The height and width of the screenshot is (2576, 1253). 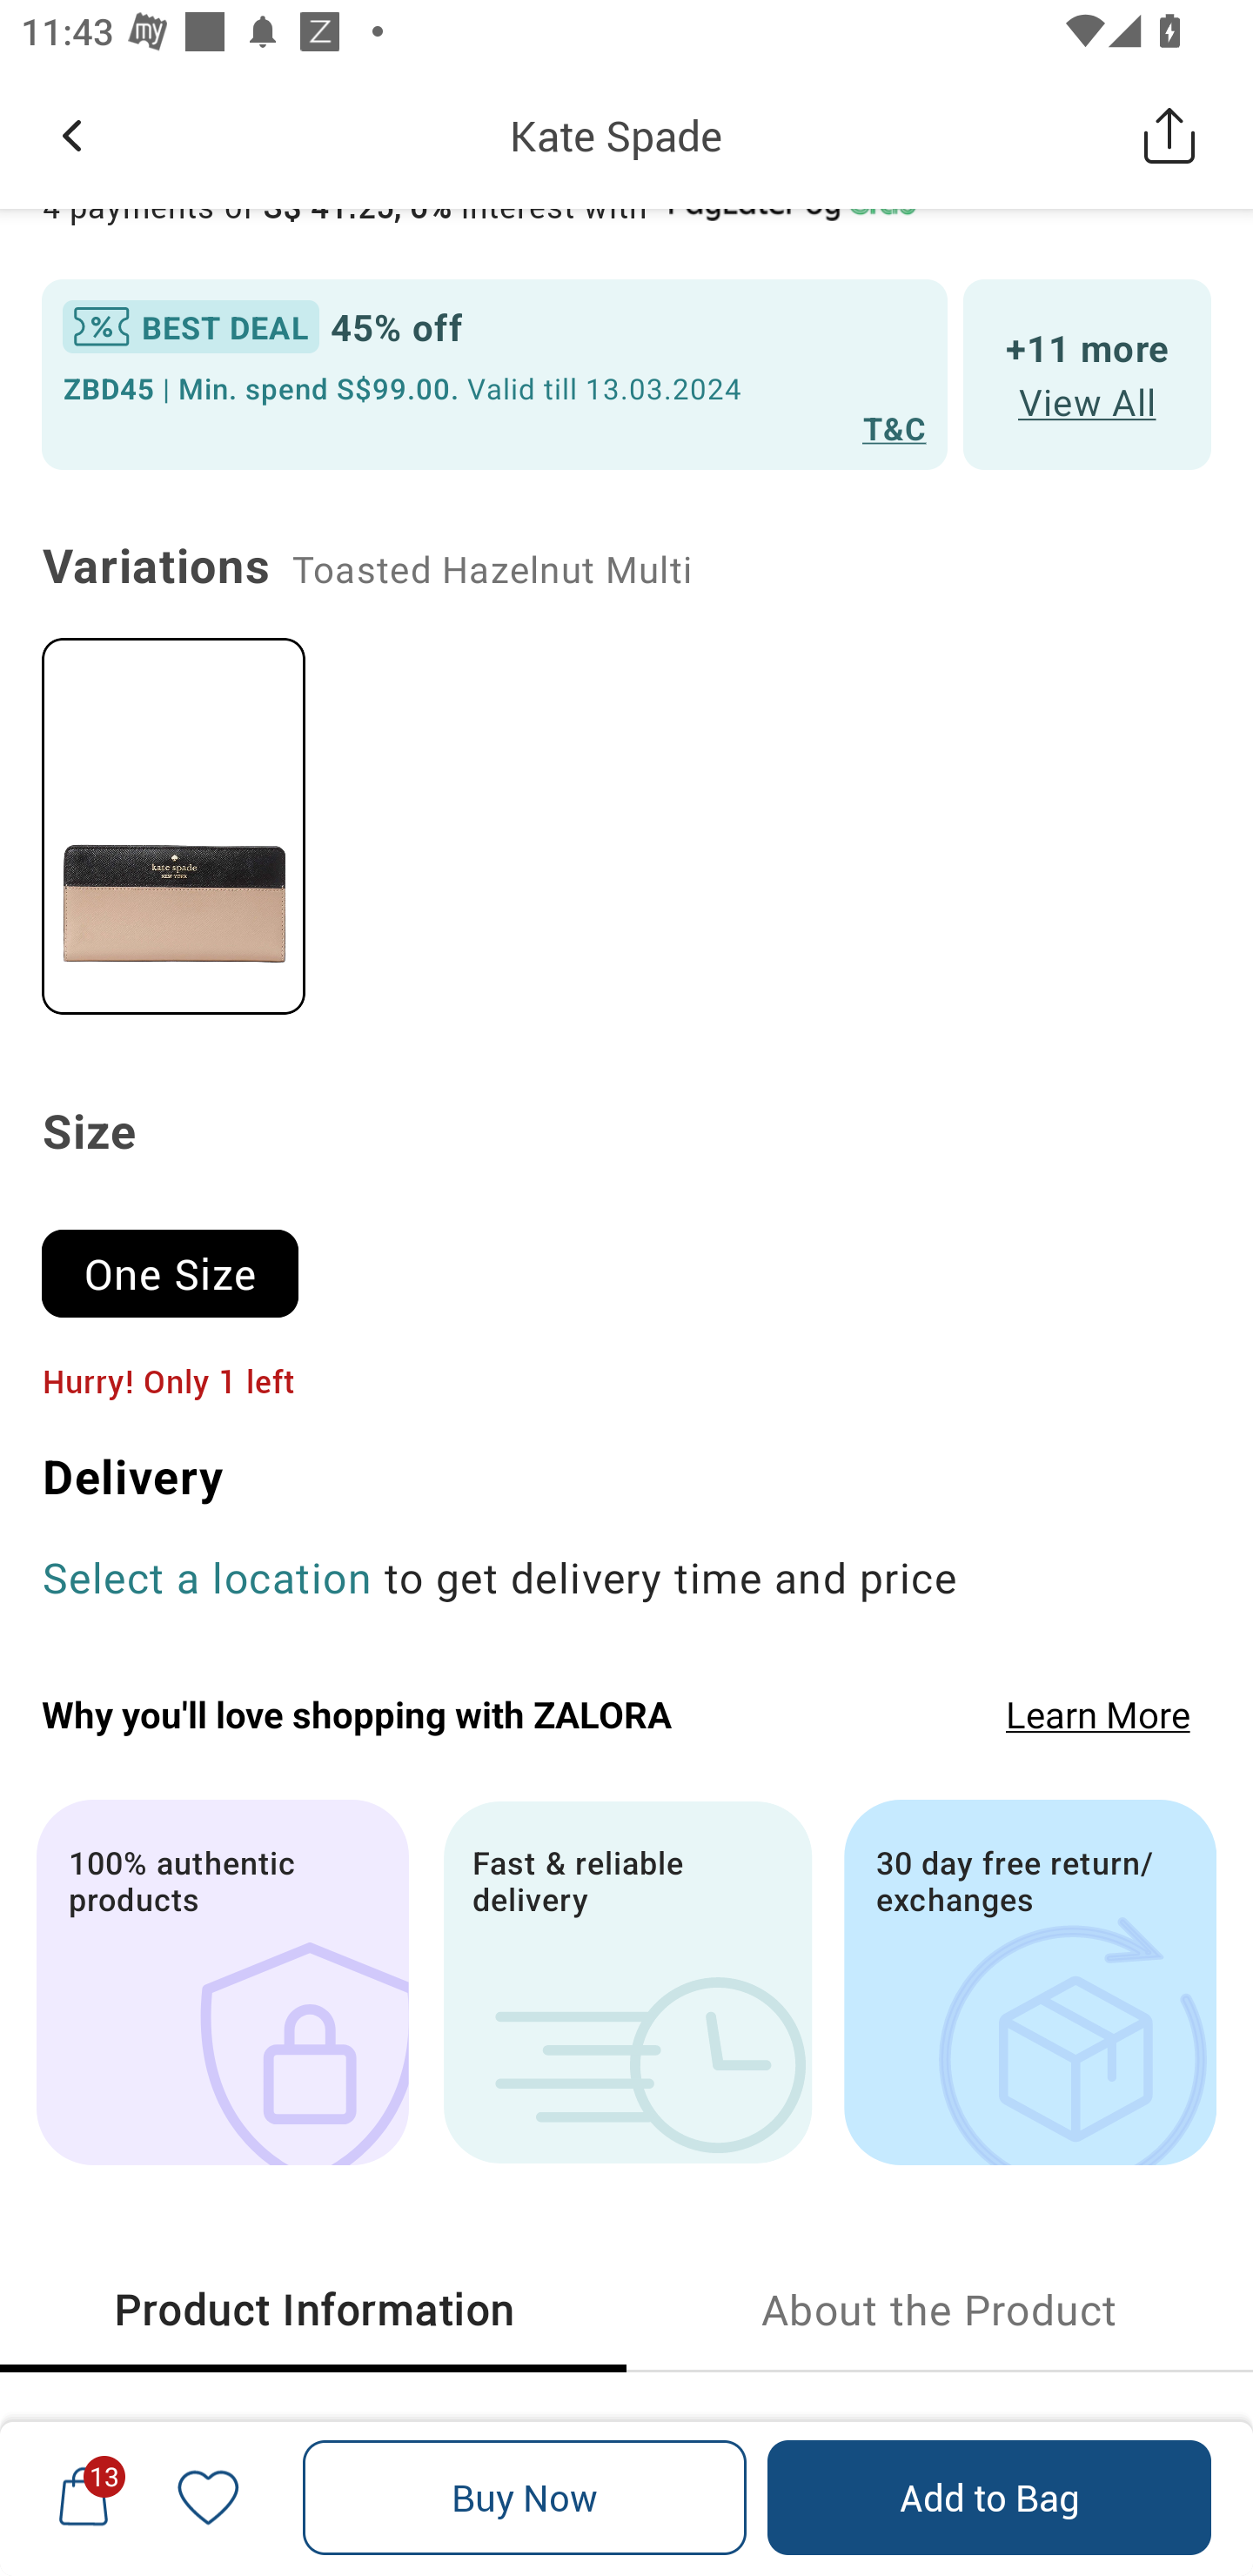 What do you see at coordinates (222, 1982) in the screenshot?
I see `100% authentic products` at bounding box center [222, 1982].